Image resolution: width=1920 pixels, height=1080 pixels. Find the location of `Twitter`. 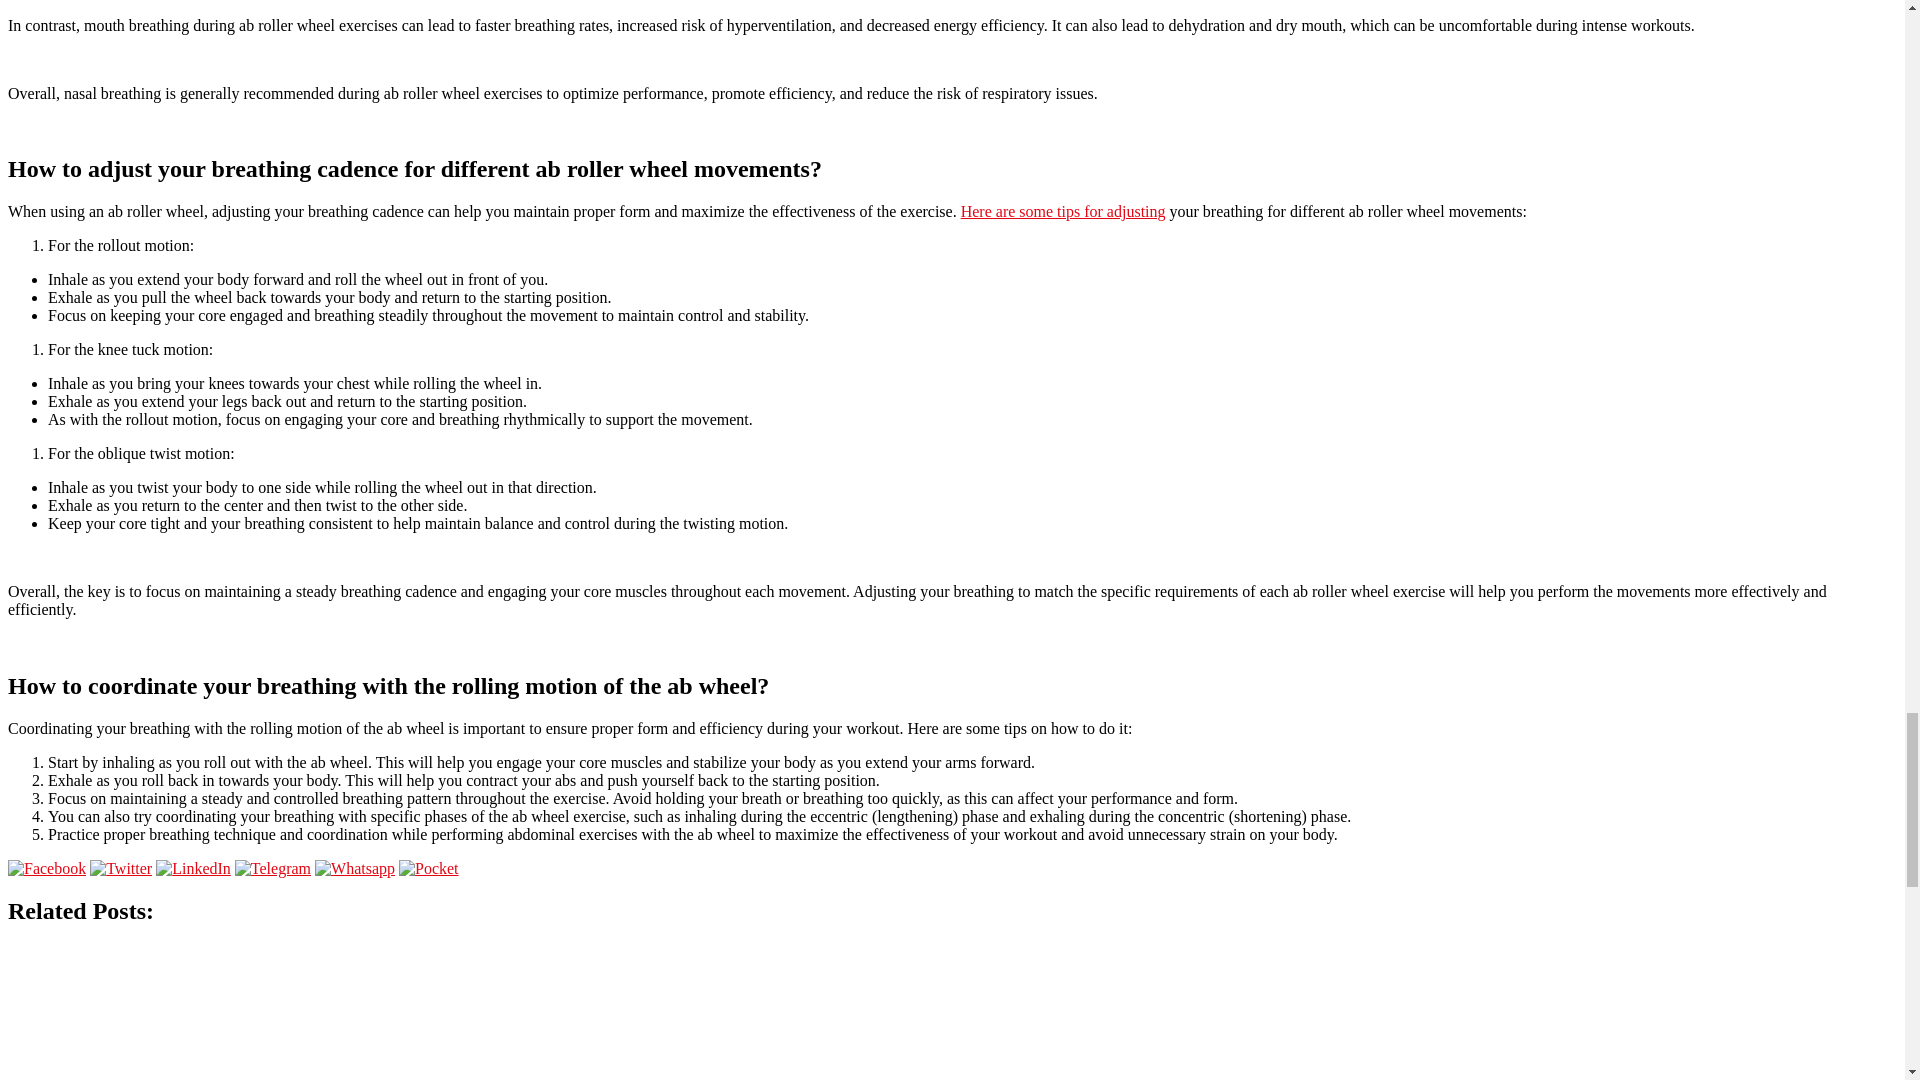

Twitter is located at coordinates (120, 868).